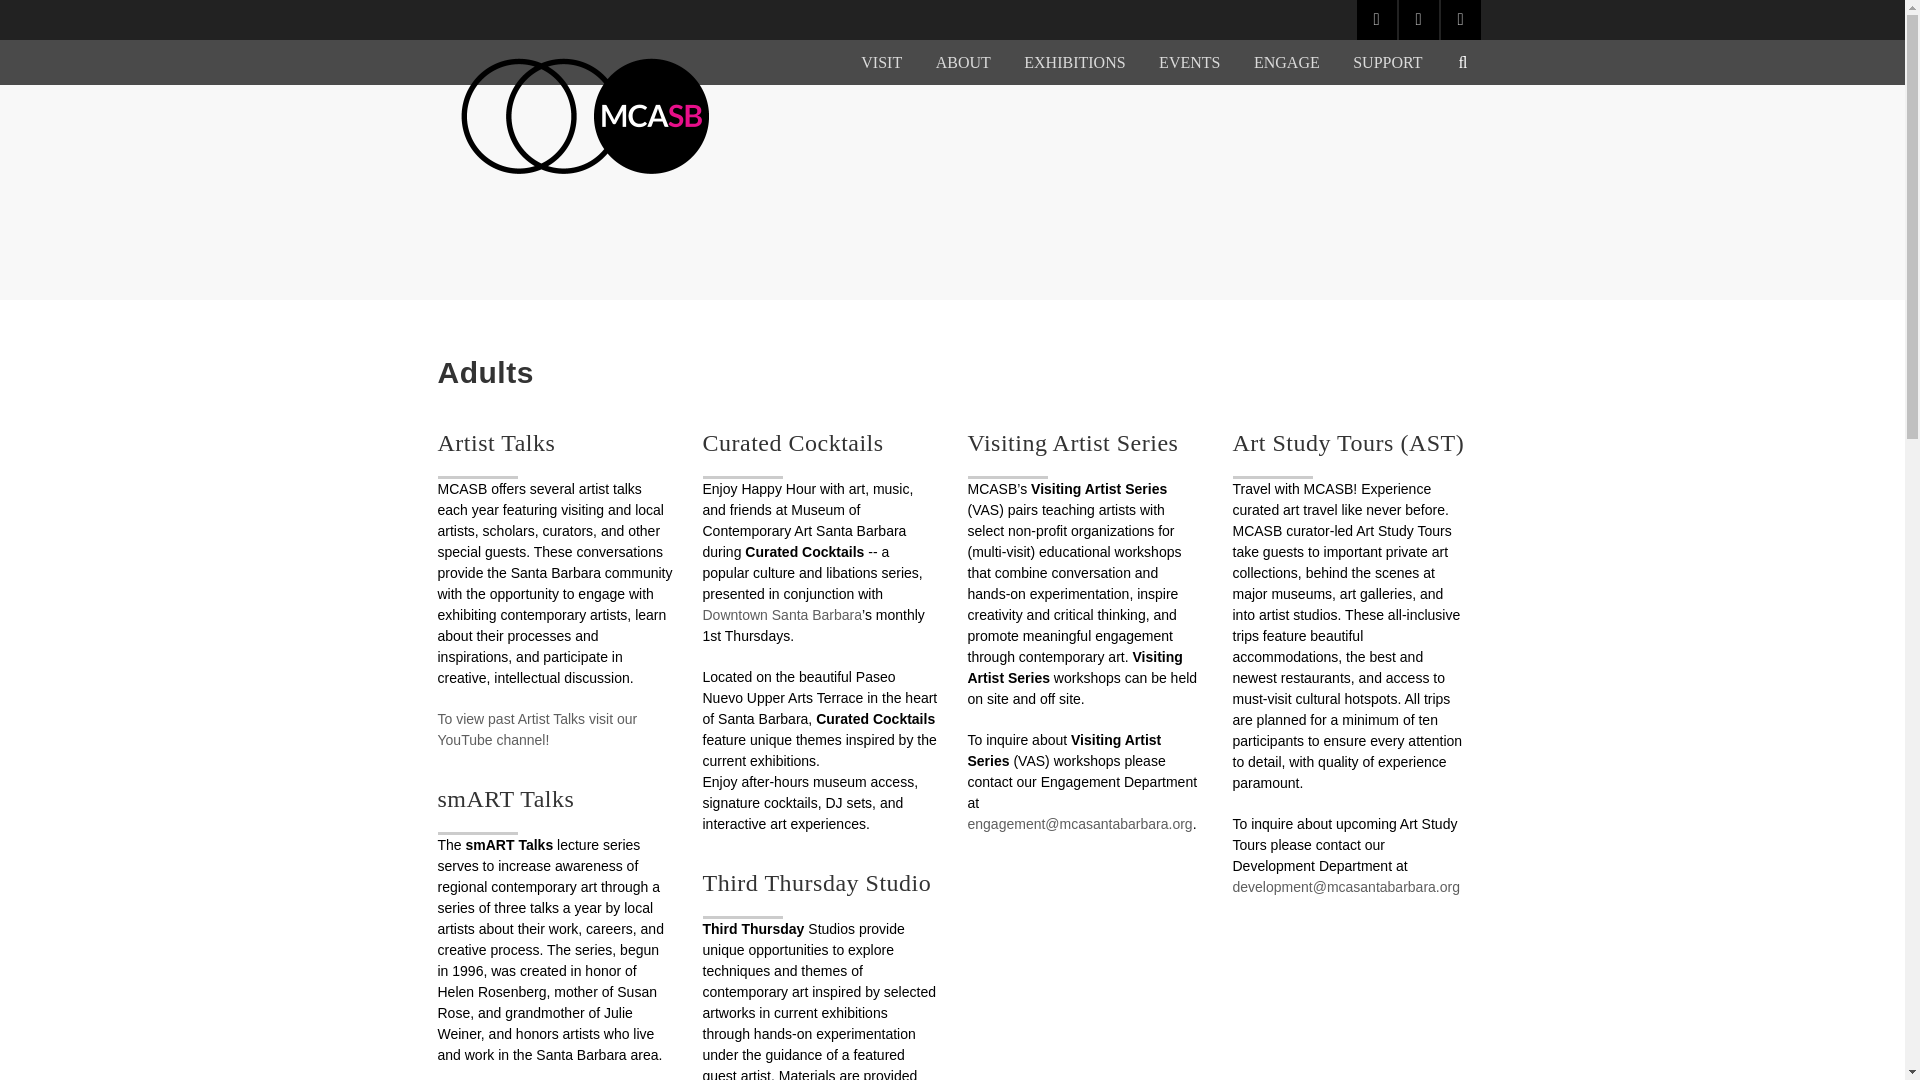  Describe the element at coordinates (881, 62) in the screenshot. I see `VISIT` at that location.